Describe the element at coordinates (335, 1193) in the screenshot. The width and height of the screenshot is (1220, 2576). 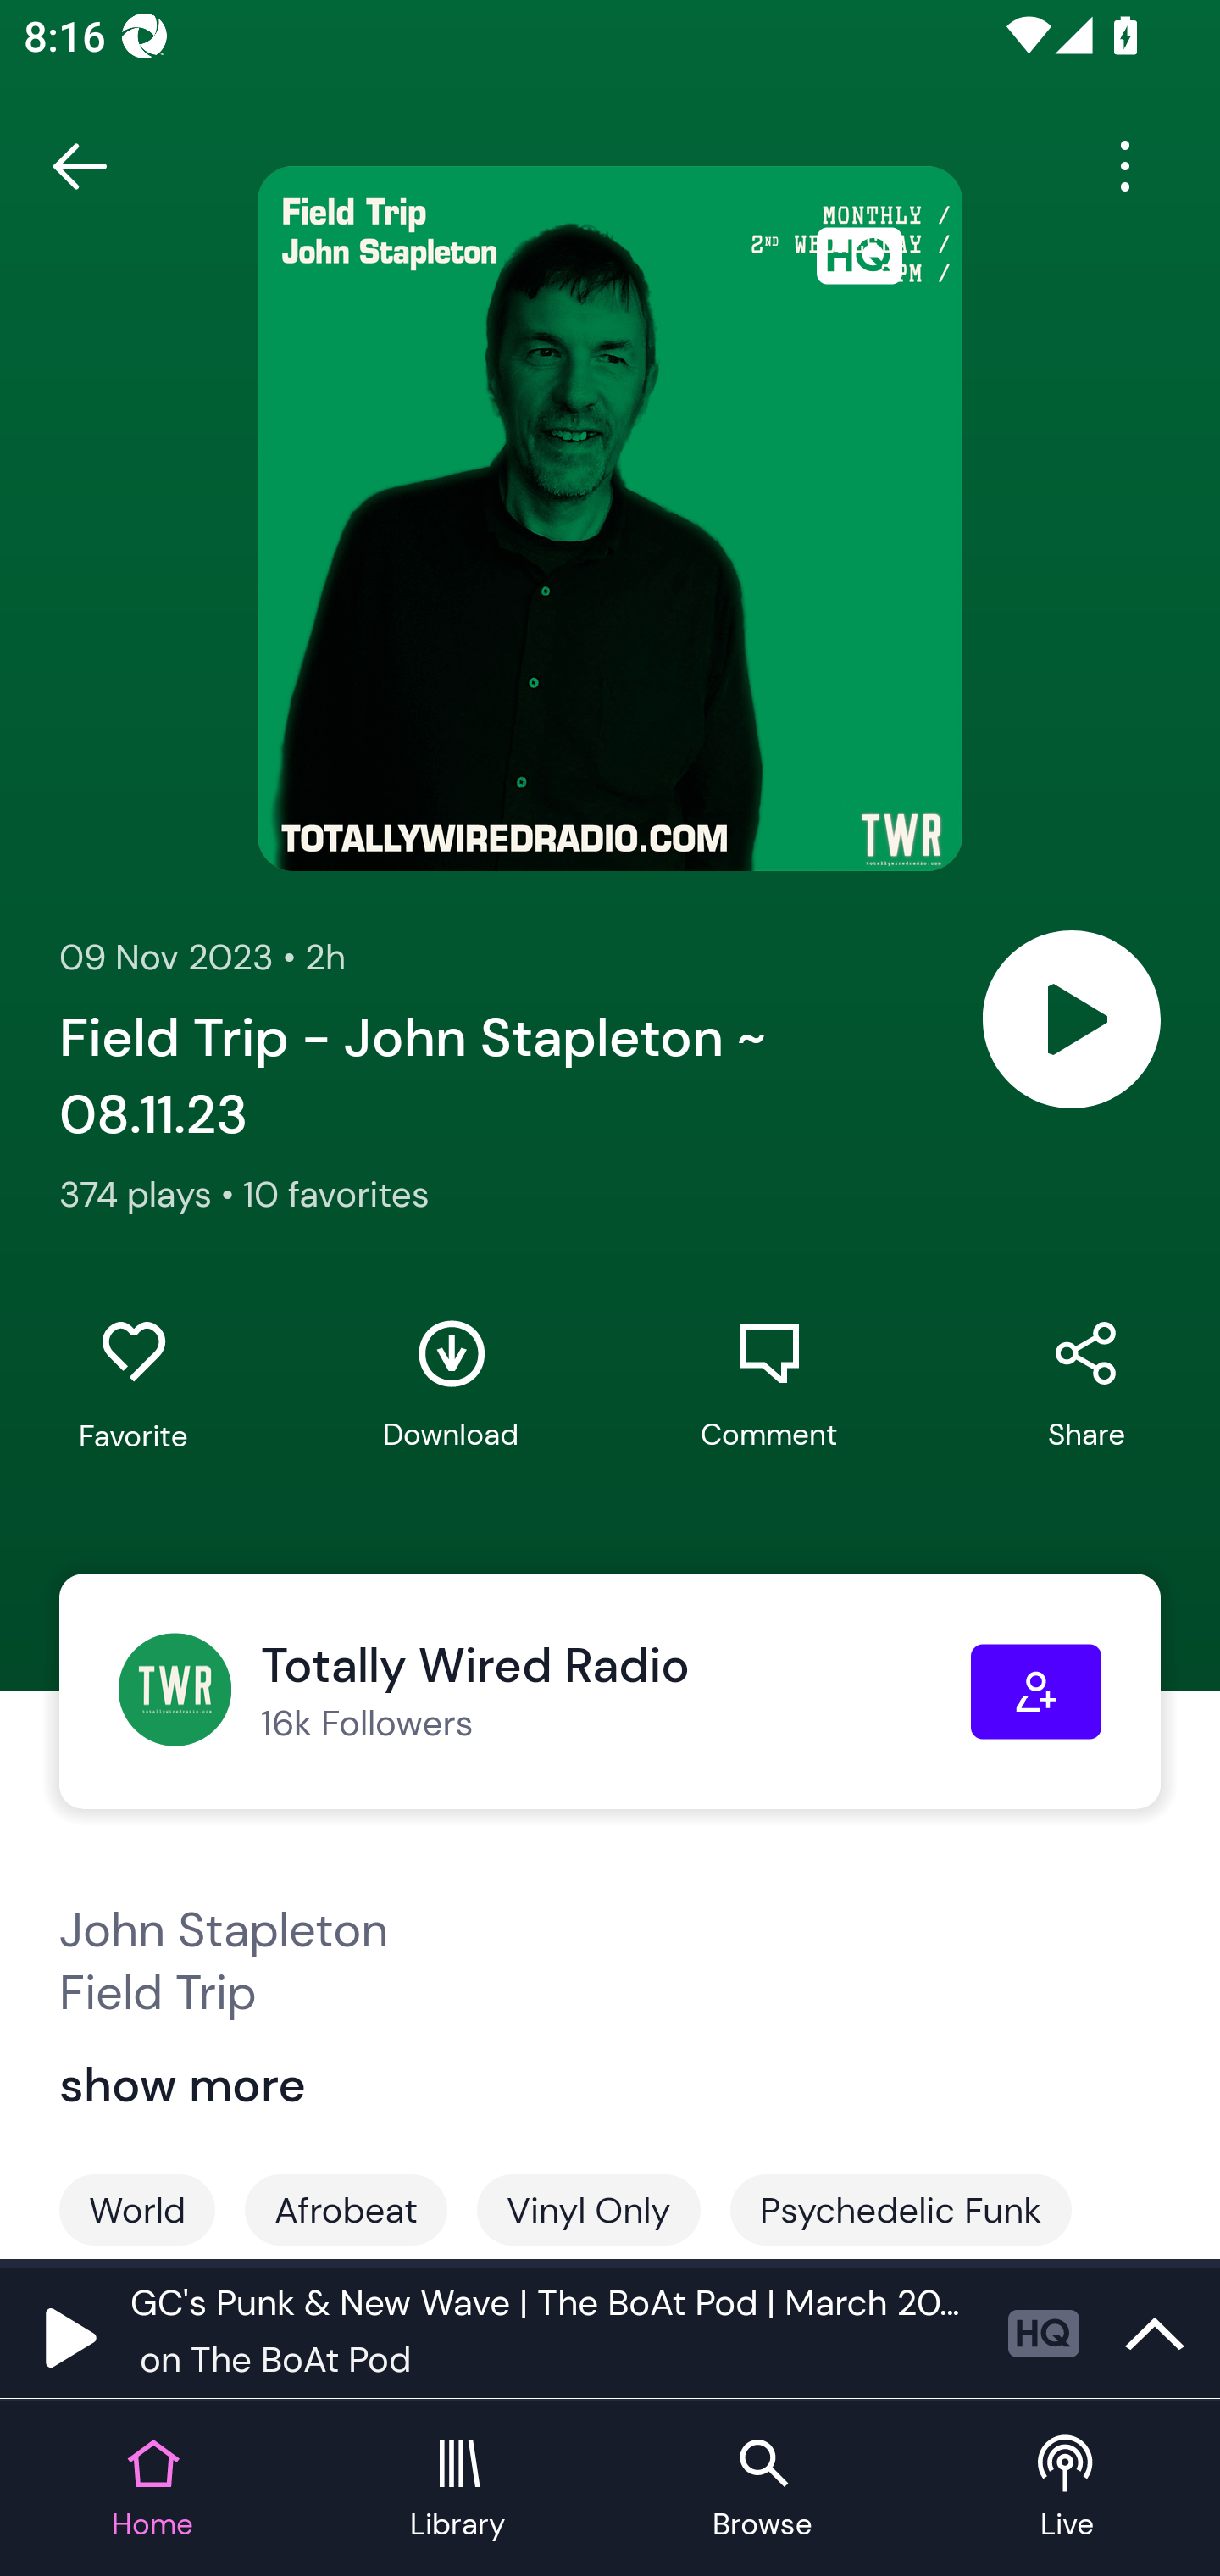
I see `10 favorites` at that location.